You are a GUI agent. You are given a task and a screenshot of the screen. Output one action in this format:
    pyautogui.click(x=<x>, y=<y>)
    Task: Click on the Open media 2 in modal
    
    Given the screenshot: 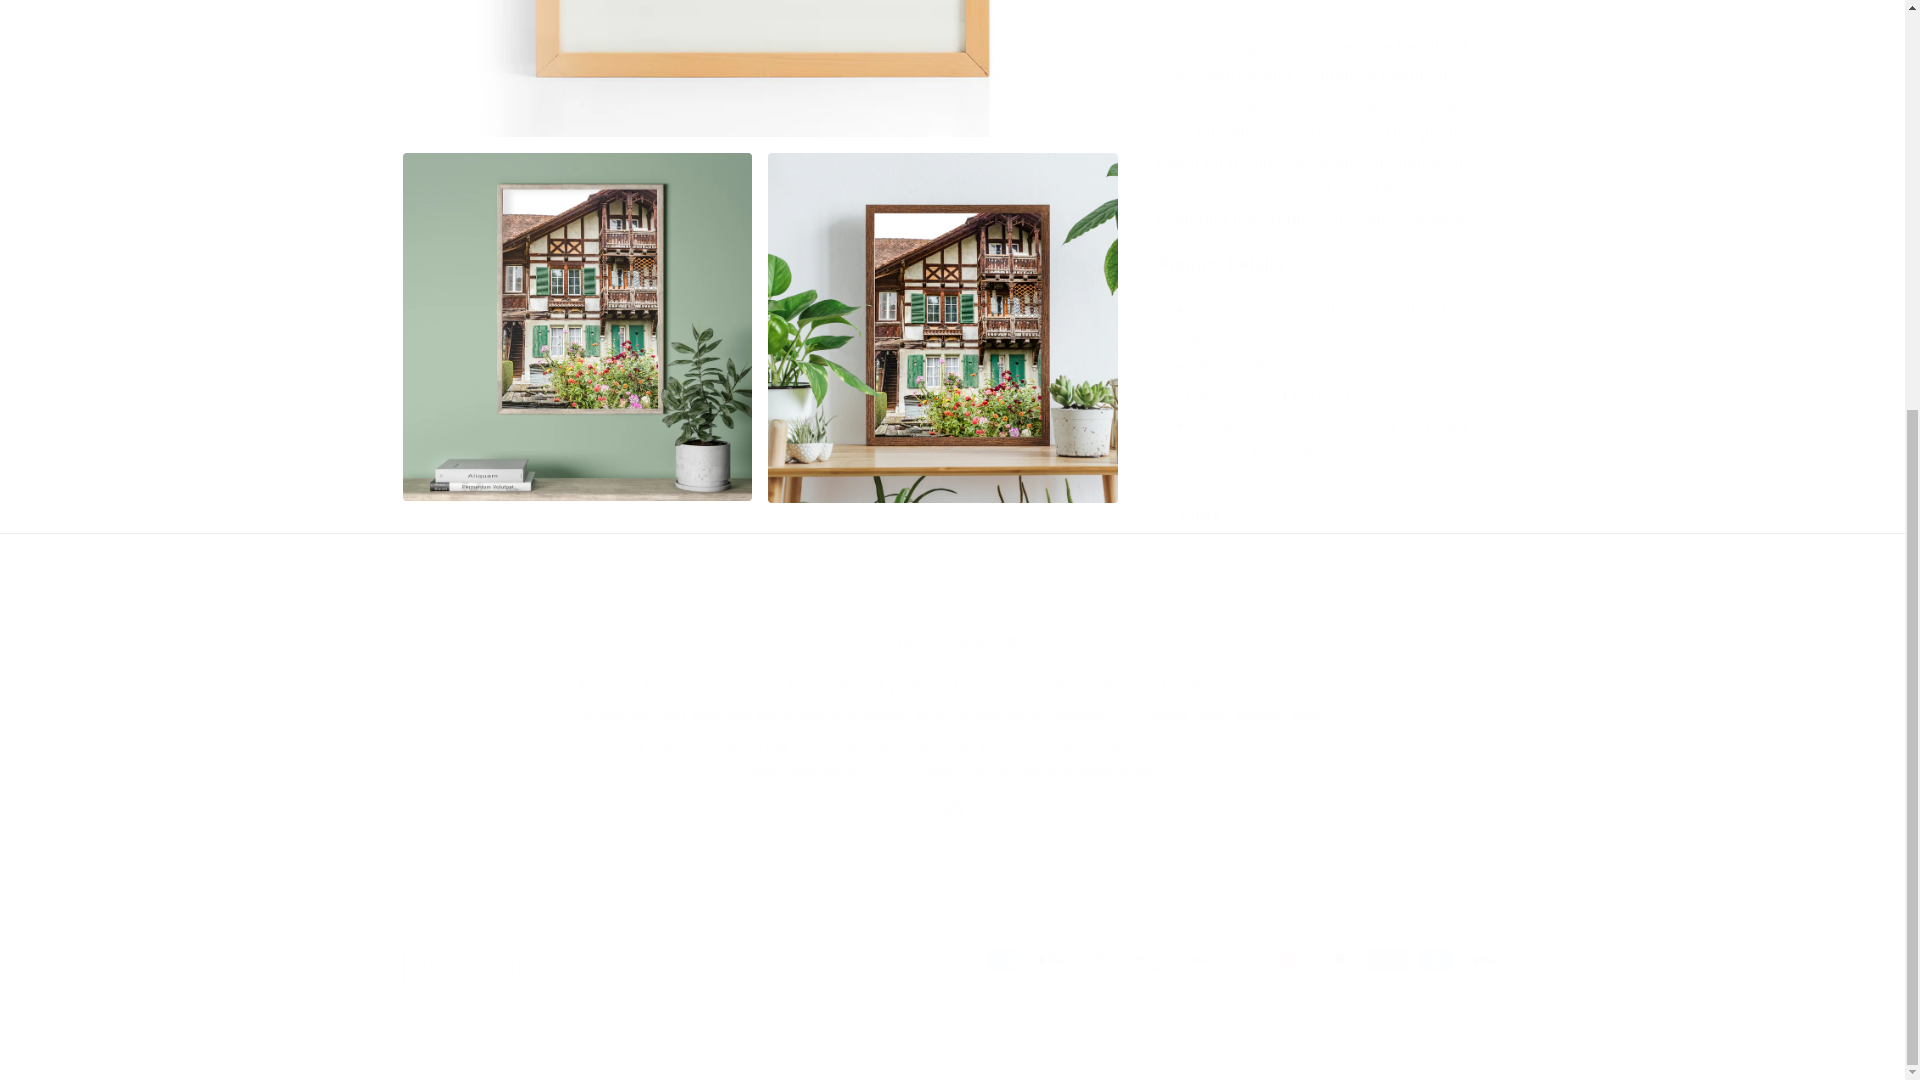 What is the action you would take?
    pyautogui.click(x=576, y=328)
    